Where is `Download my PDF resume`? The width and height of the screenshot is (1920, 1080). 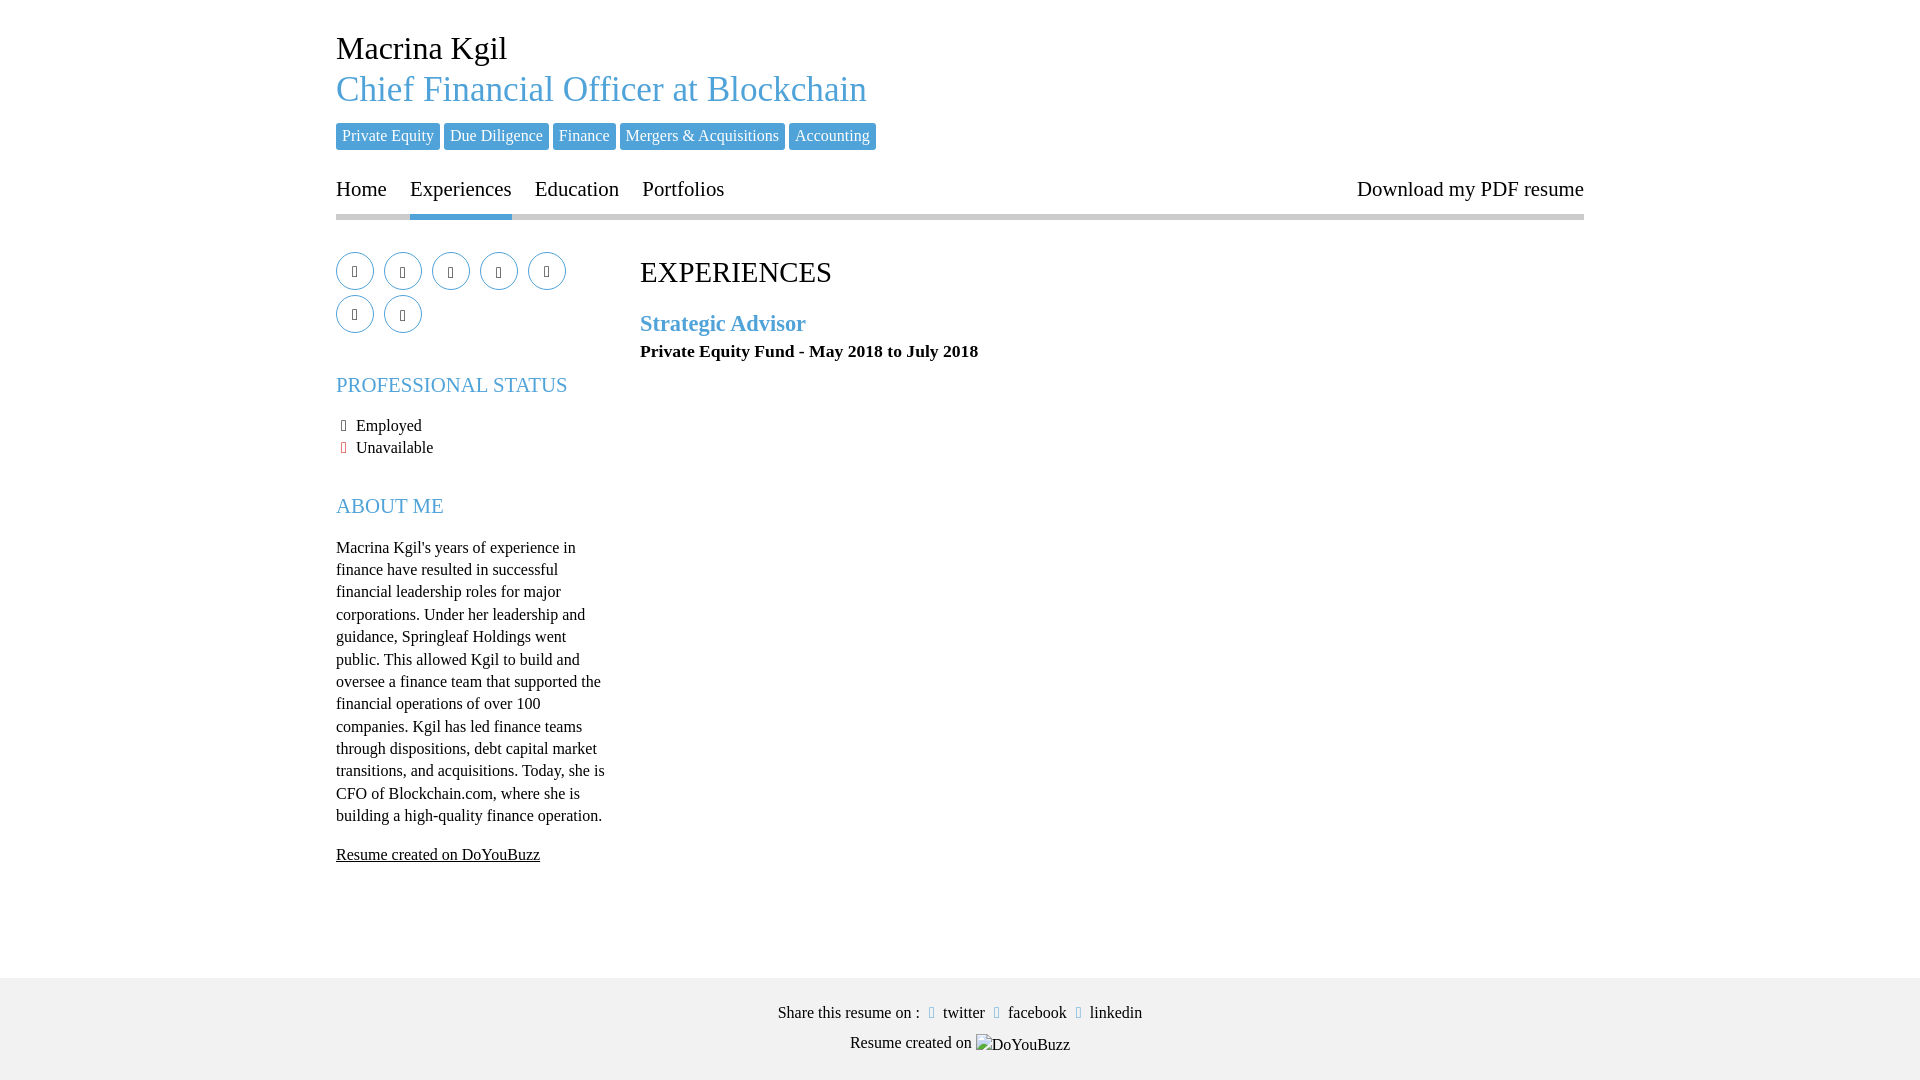 Download my PDF resume is located at coordinates (1470, 193).